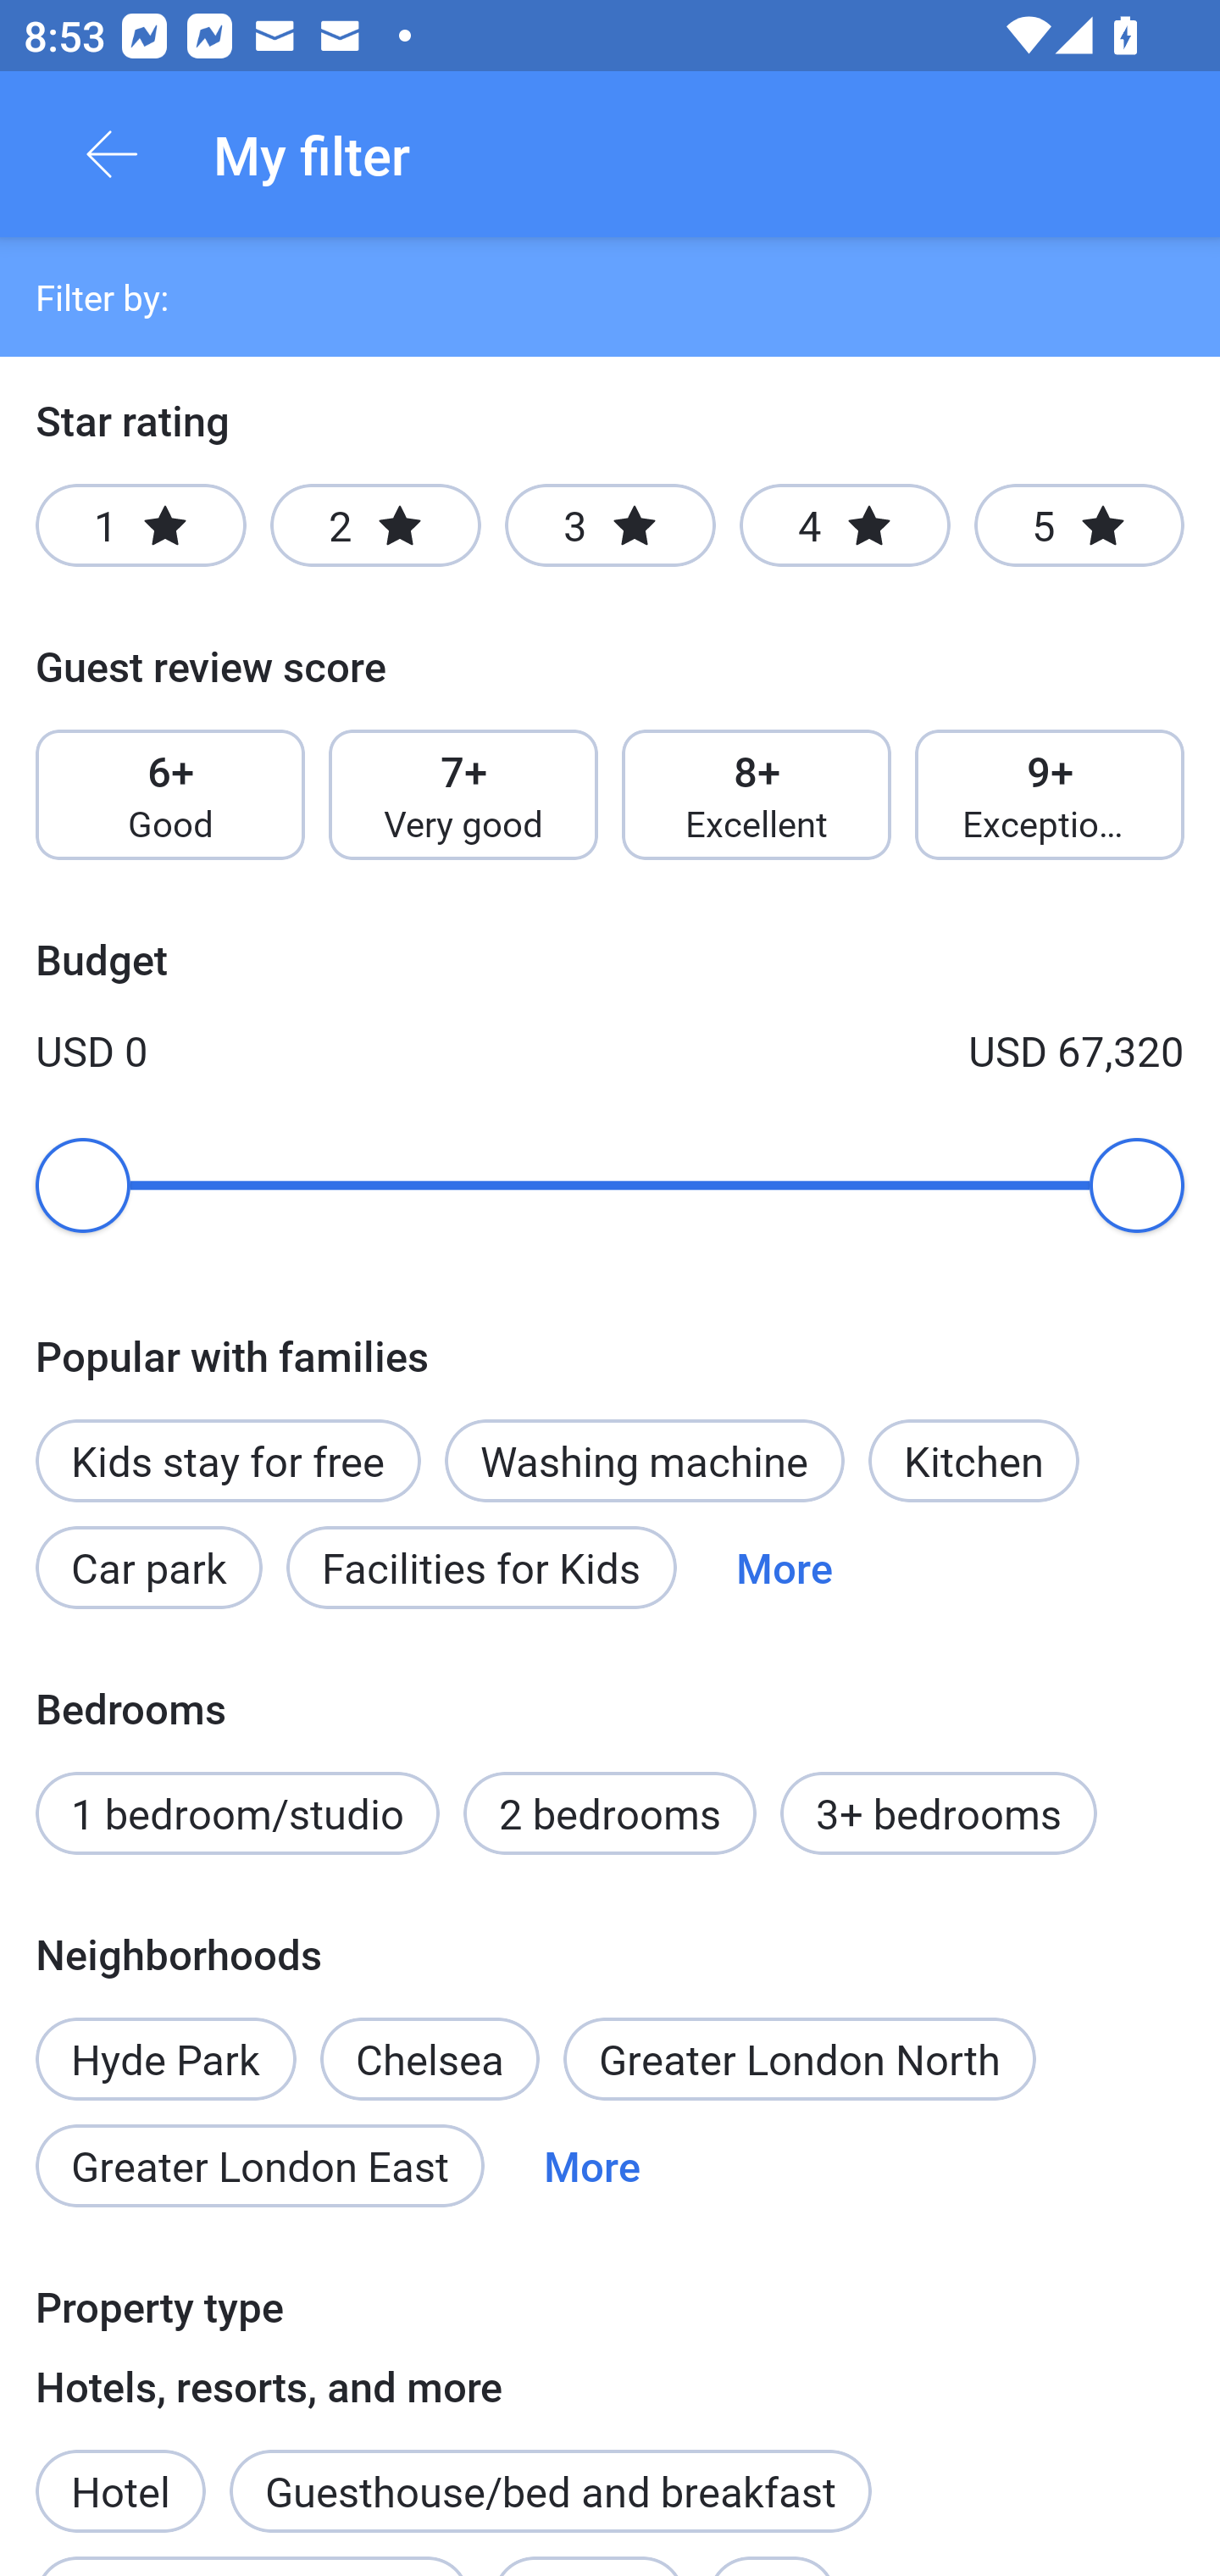 This screenshot has height=2576, width=1220. What do you see at coordinates (227, 1460) in the screenshot?
I see `Kids stay for free` at bounding box center [227, 1460].